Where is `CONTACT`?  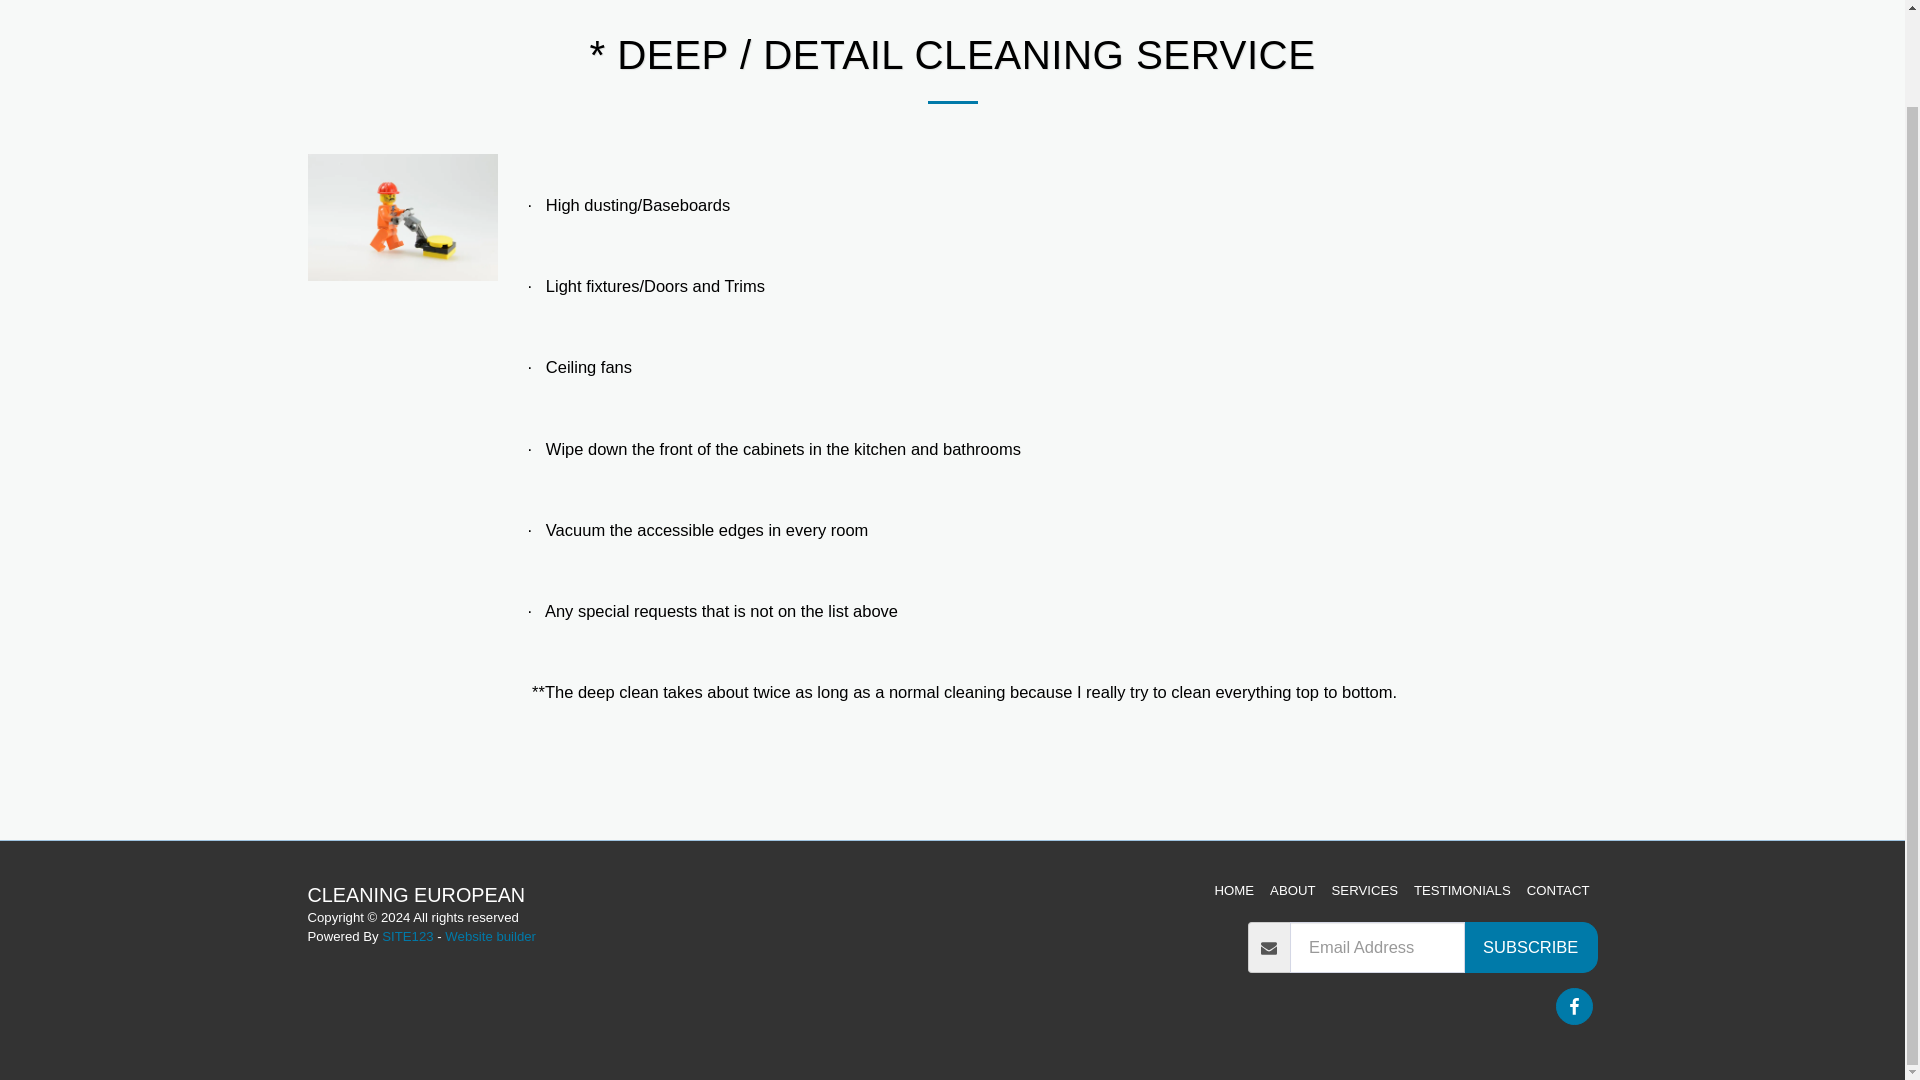 CONTACT is located at coordinates (1558, 890).